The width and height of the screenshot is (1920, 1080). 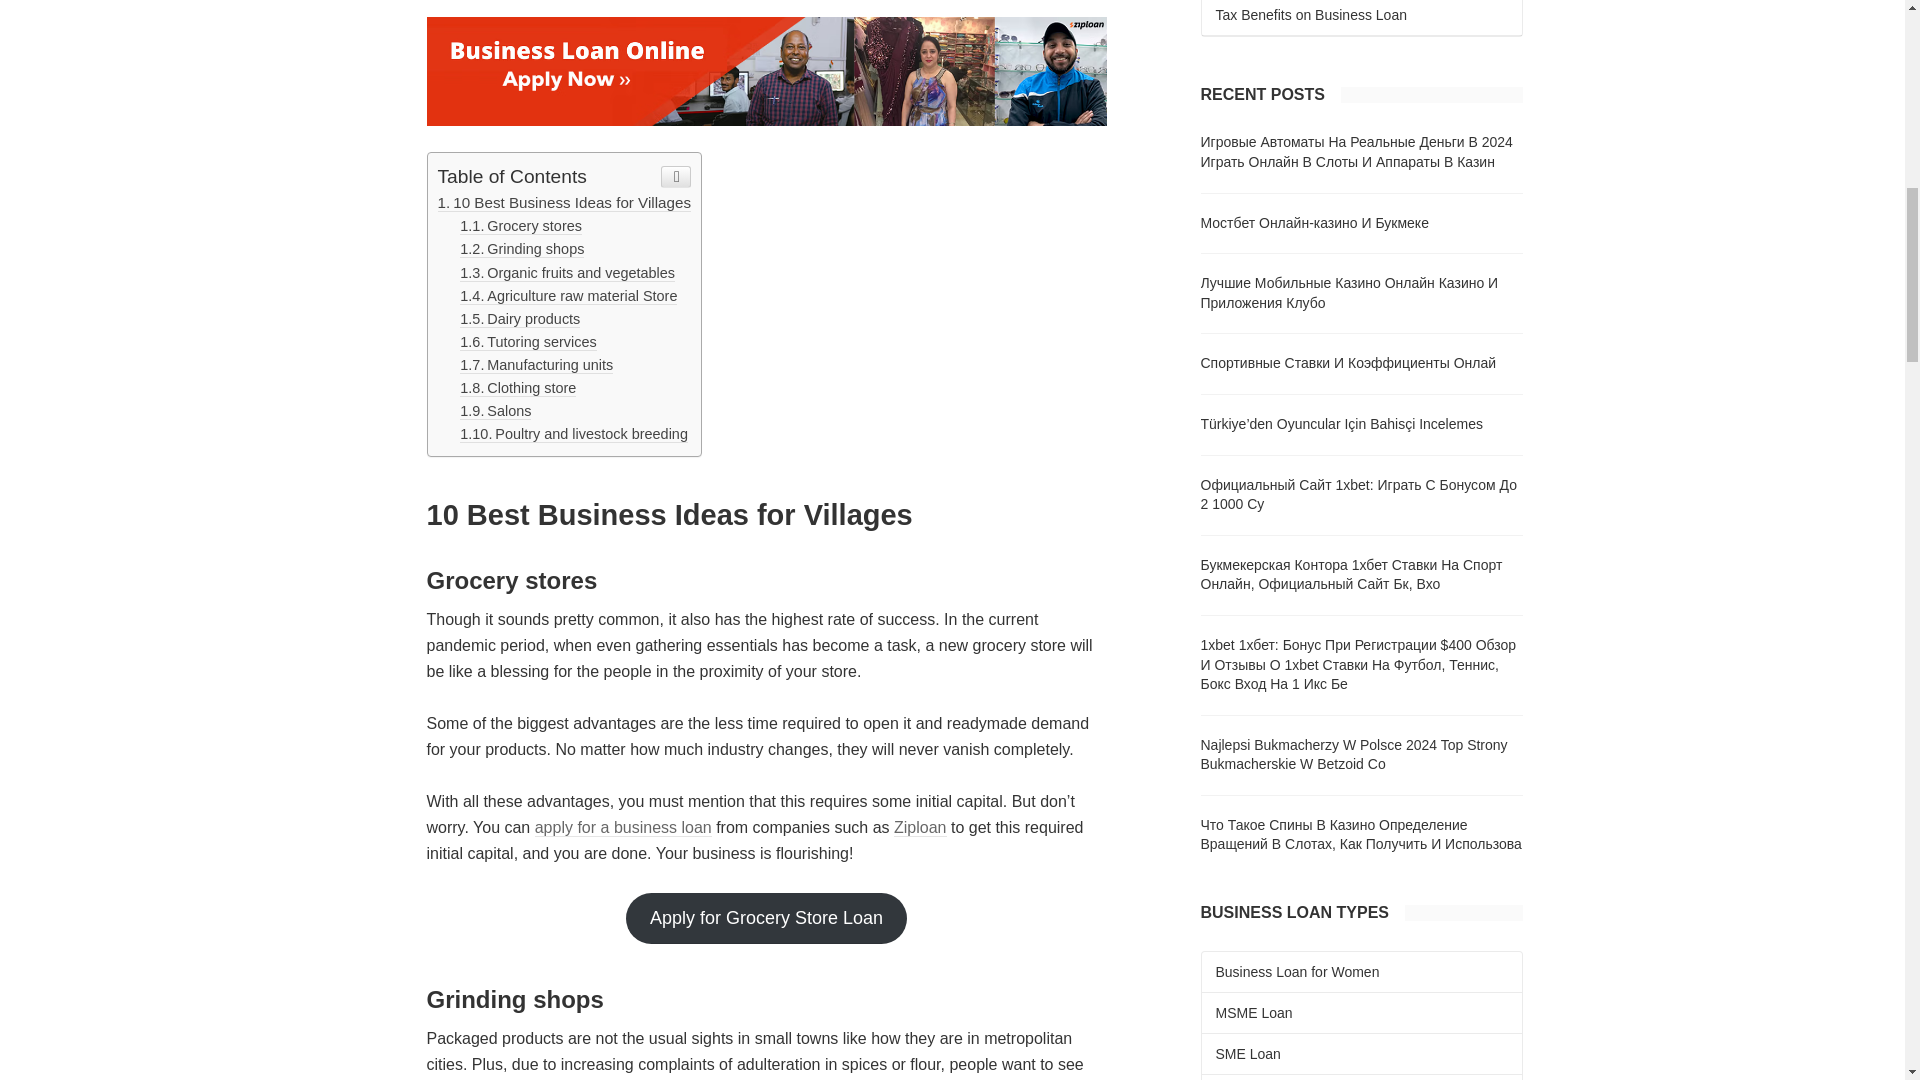 What do you see at coordinates (520, 320) in the screenshot?
I see `Dairy products` at bounding box center [520, 320].